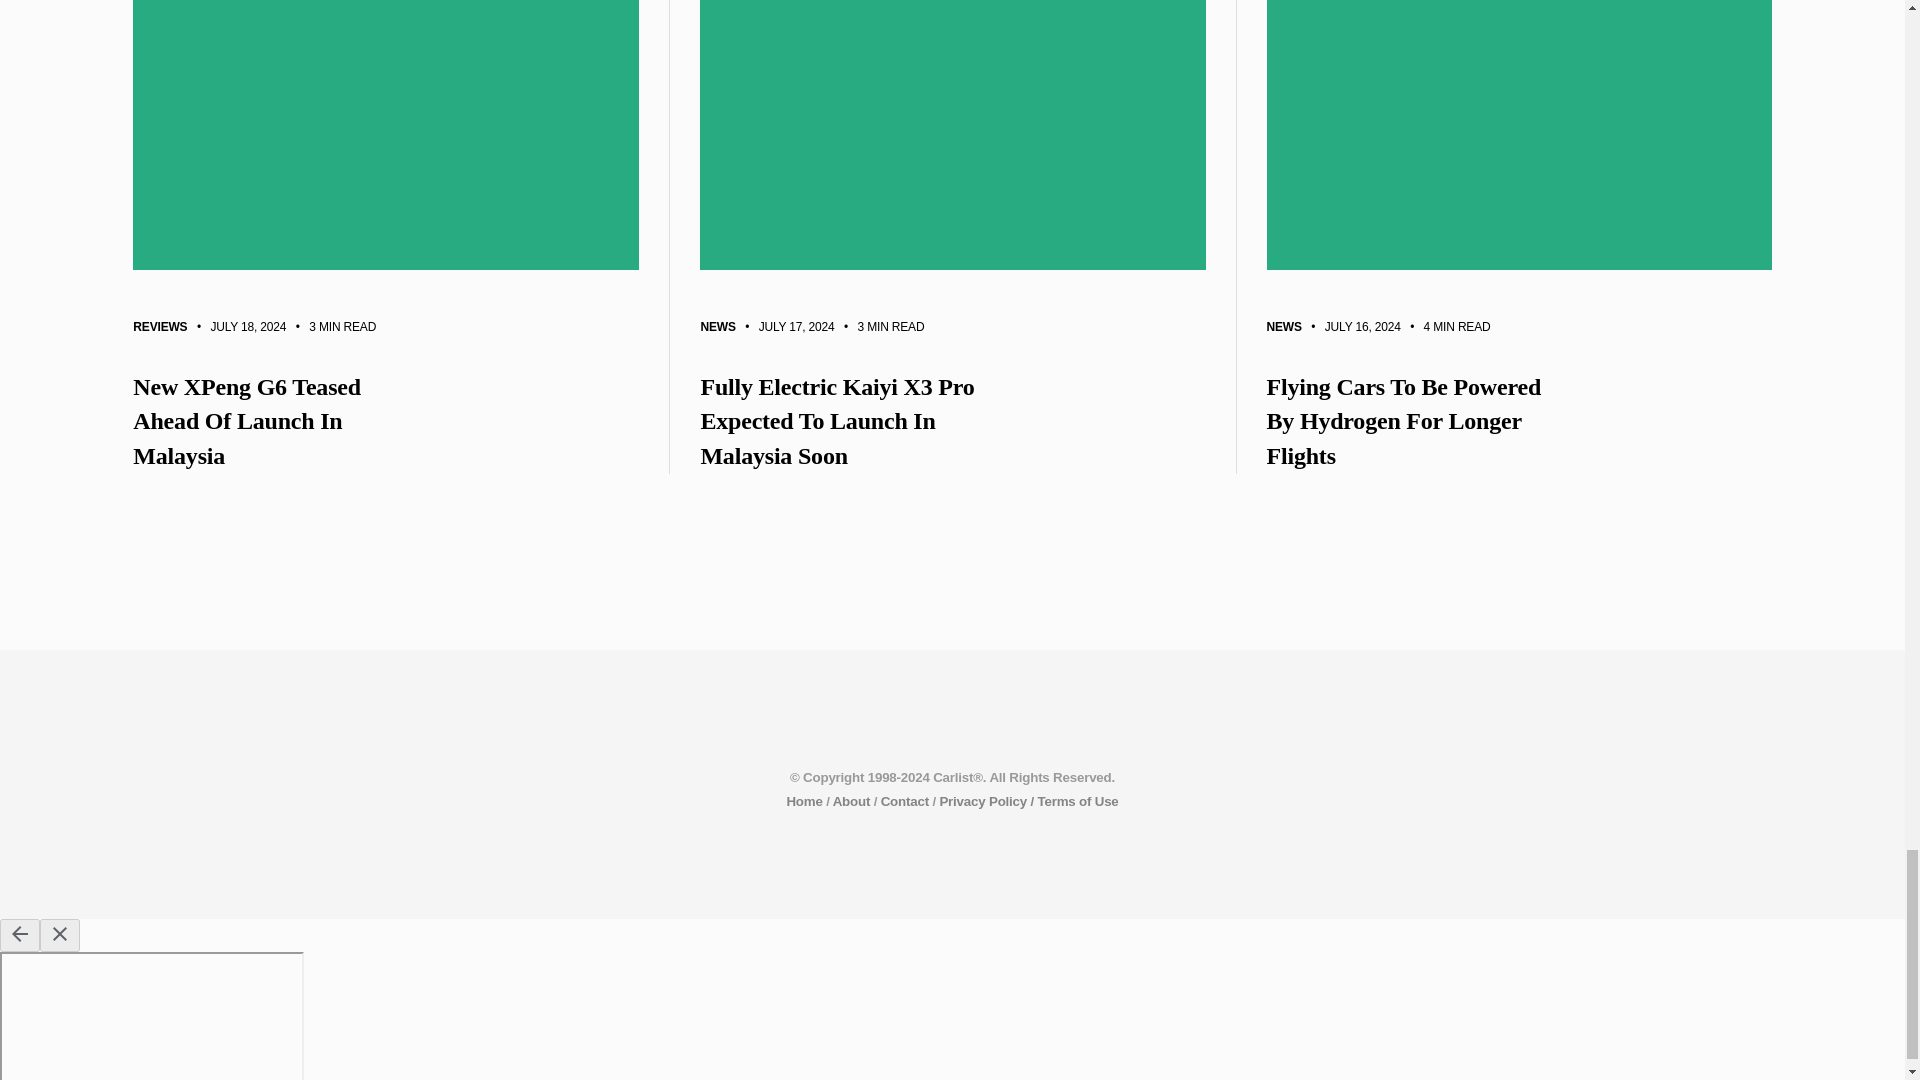 The height and width of the screenshot is (1080, 1920). Describe the element at coordinates (718, 327) in the screenshot. I see `NEWS` at that location.